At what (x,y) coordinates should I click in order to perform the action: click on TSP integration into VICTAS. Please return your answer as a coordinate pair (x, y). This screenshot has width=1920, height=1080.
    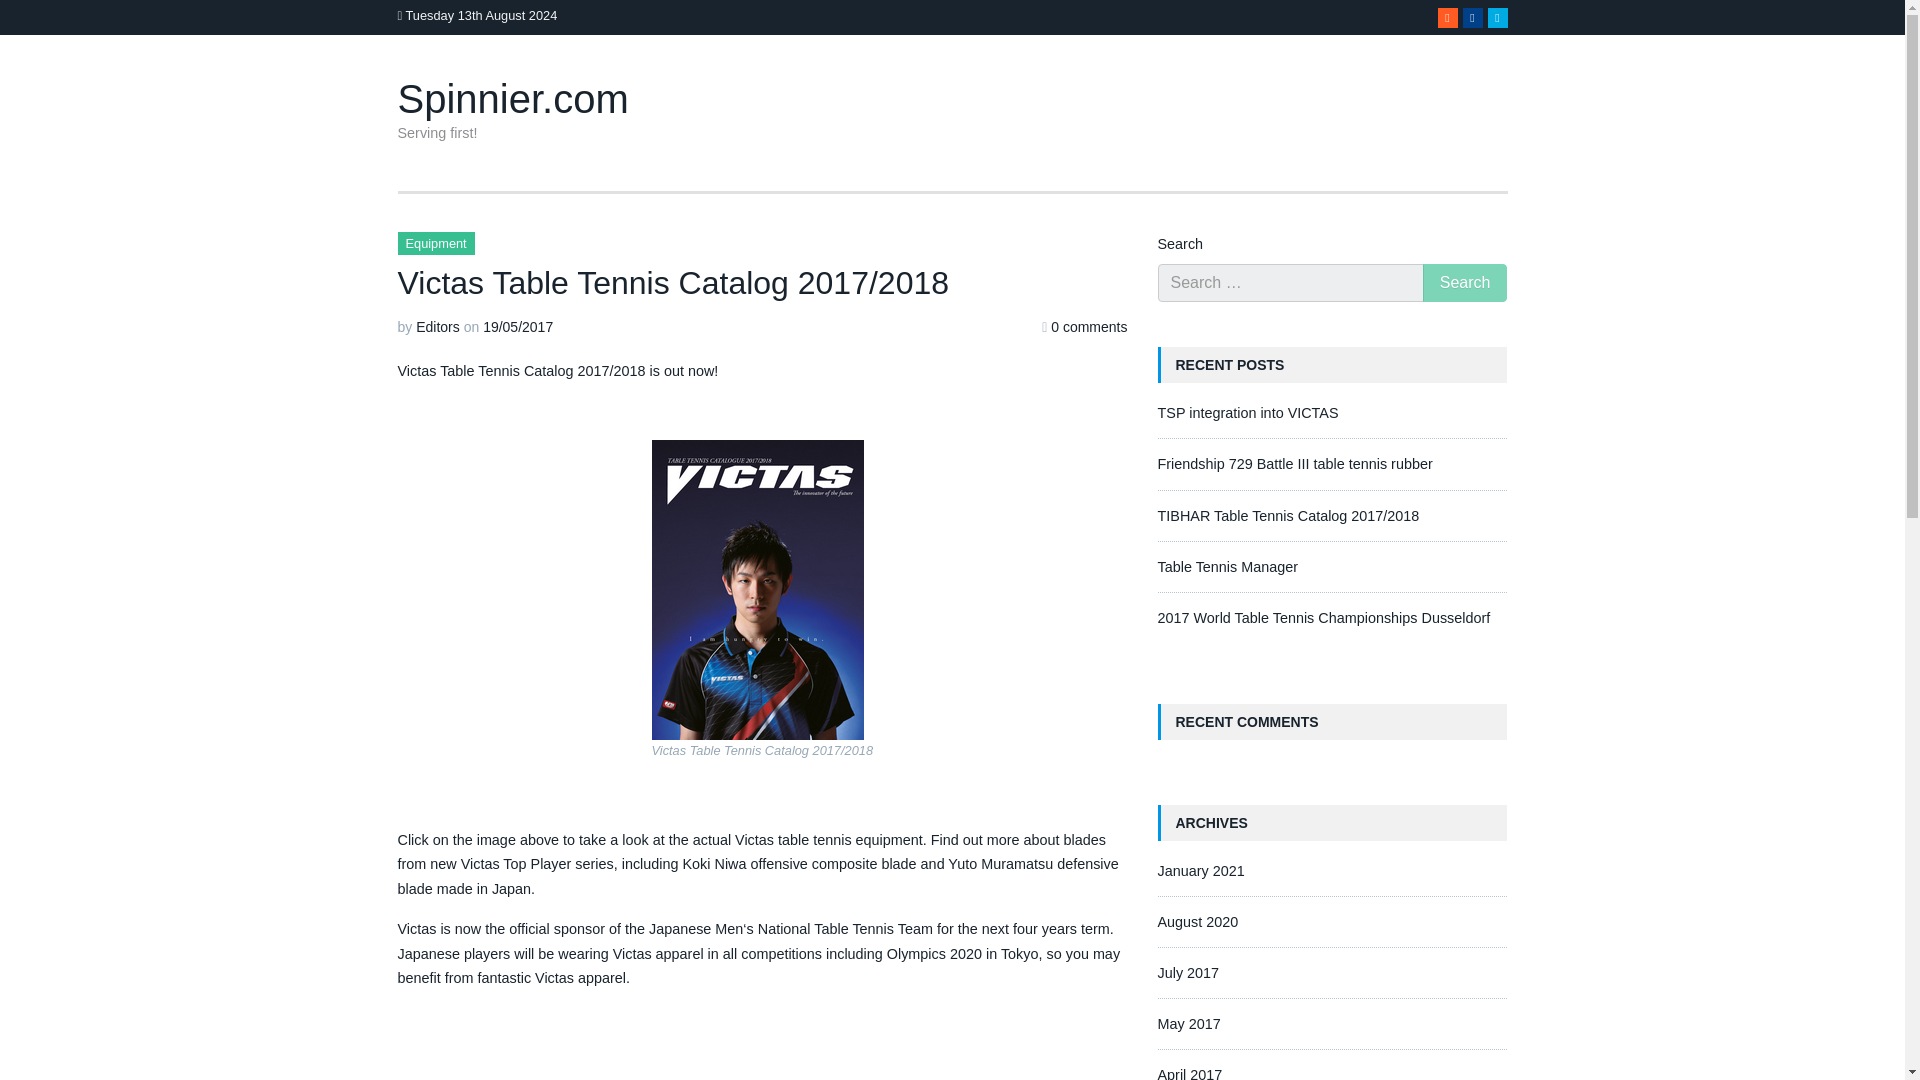
    Looking at the image, I should click on (1248, 413).